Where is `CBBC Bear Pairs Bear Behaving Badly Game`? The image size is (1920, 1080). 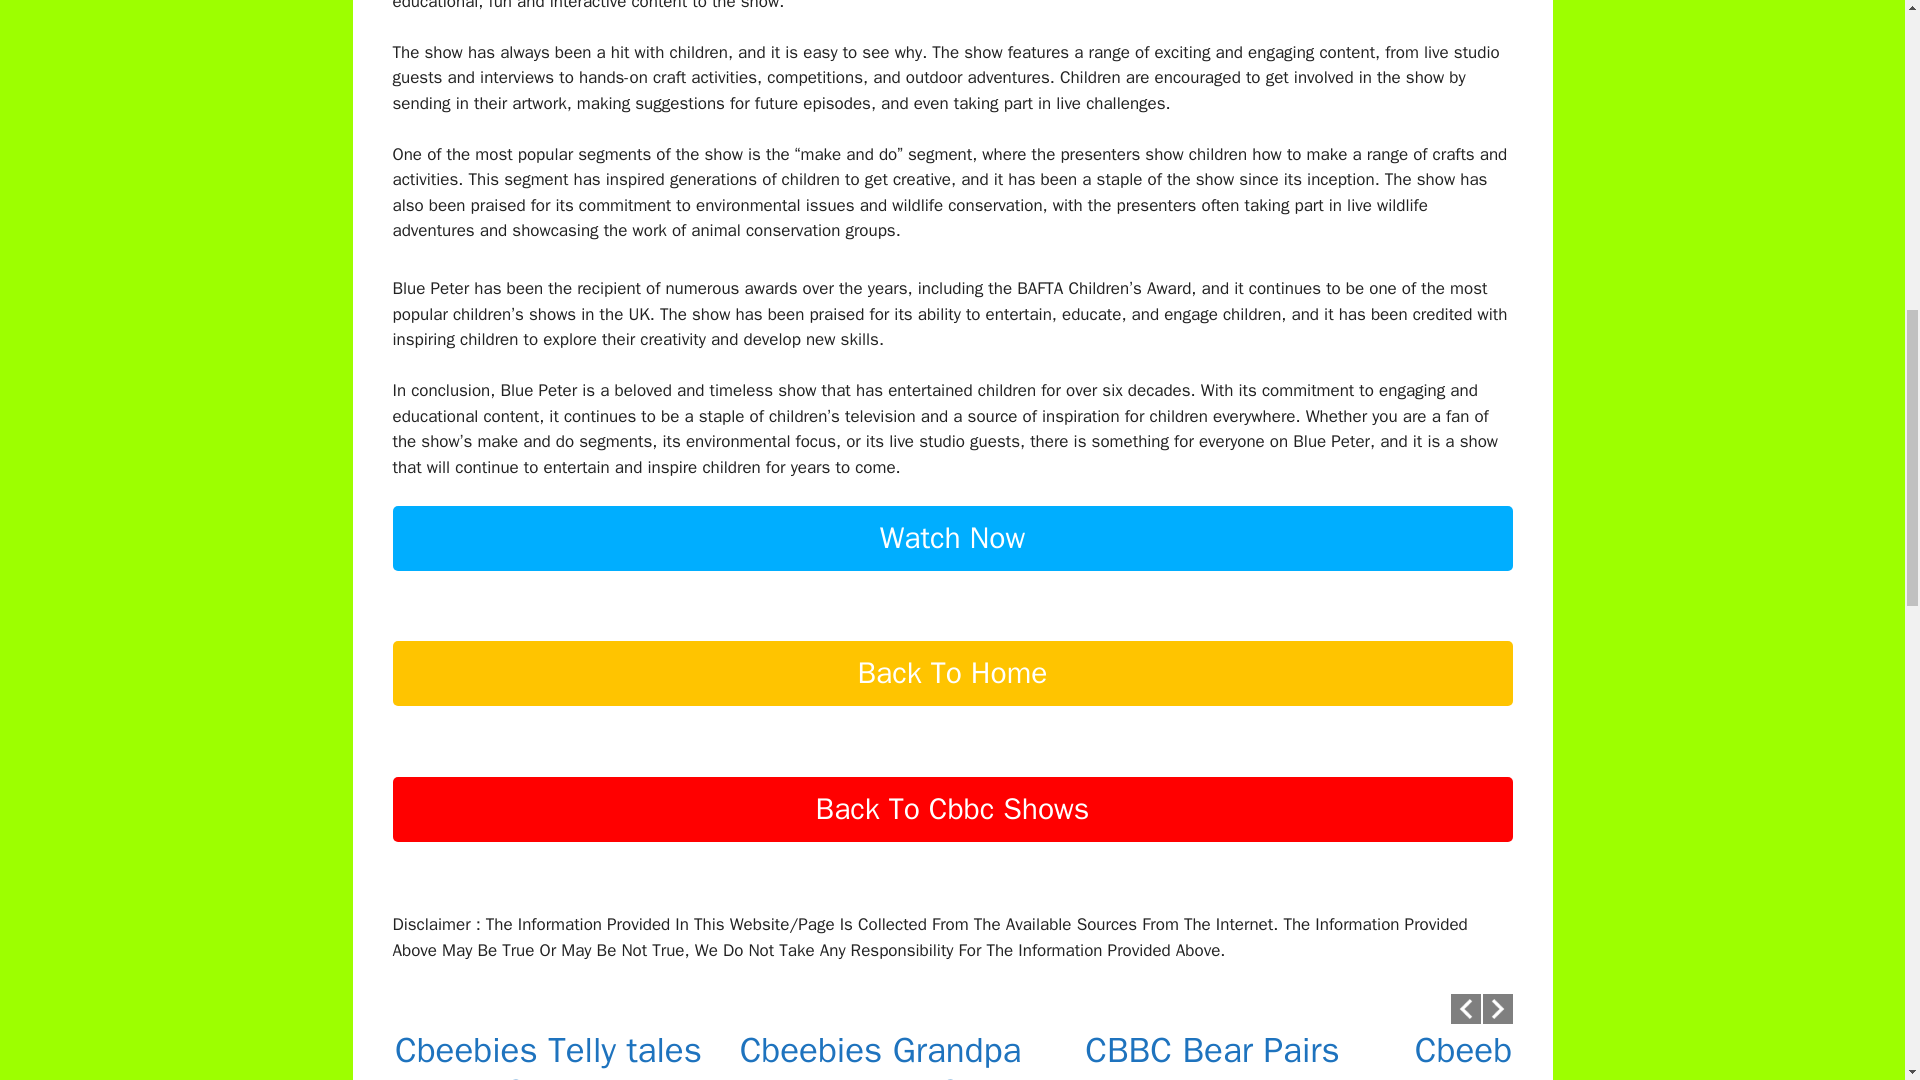 CBBC Bear Pairs Bear Behaving Badly Game is located at coordinates (1211, 1054).